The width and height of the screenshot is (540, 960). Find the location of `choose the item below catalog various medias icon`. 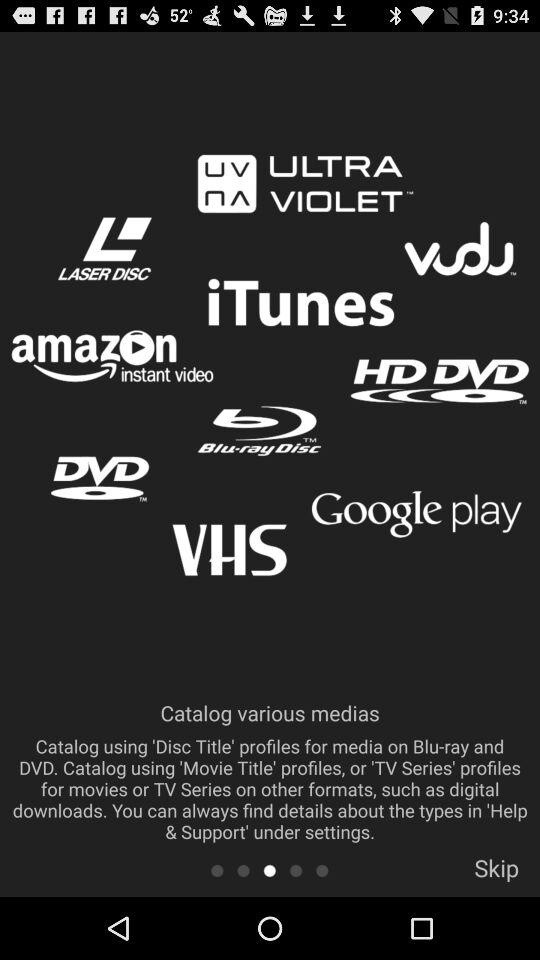

choose the item below catalog various medias icon is located at coordinates (270, 870).